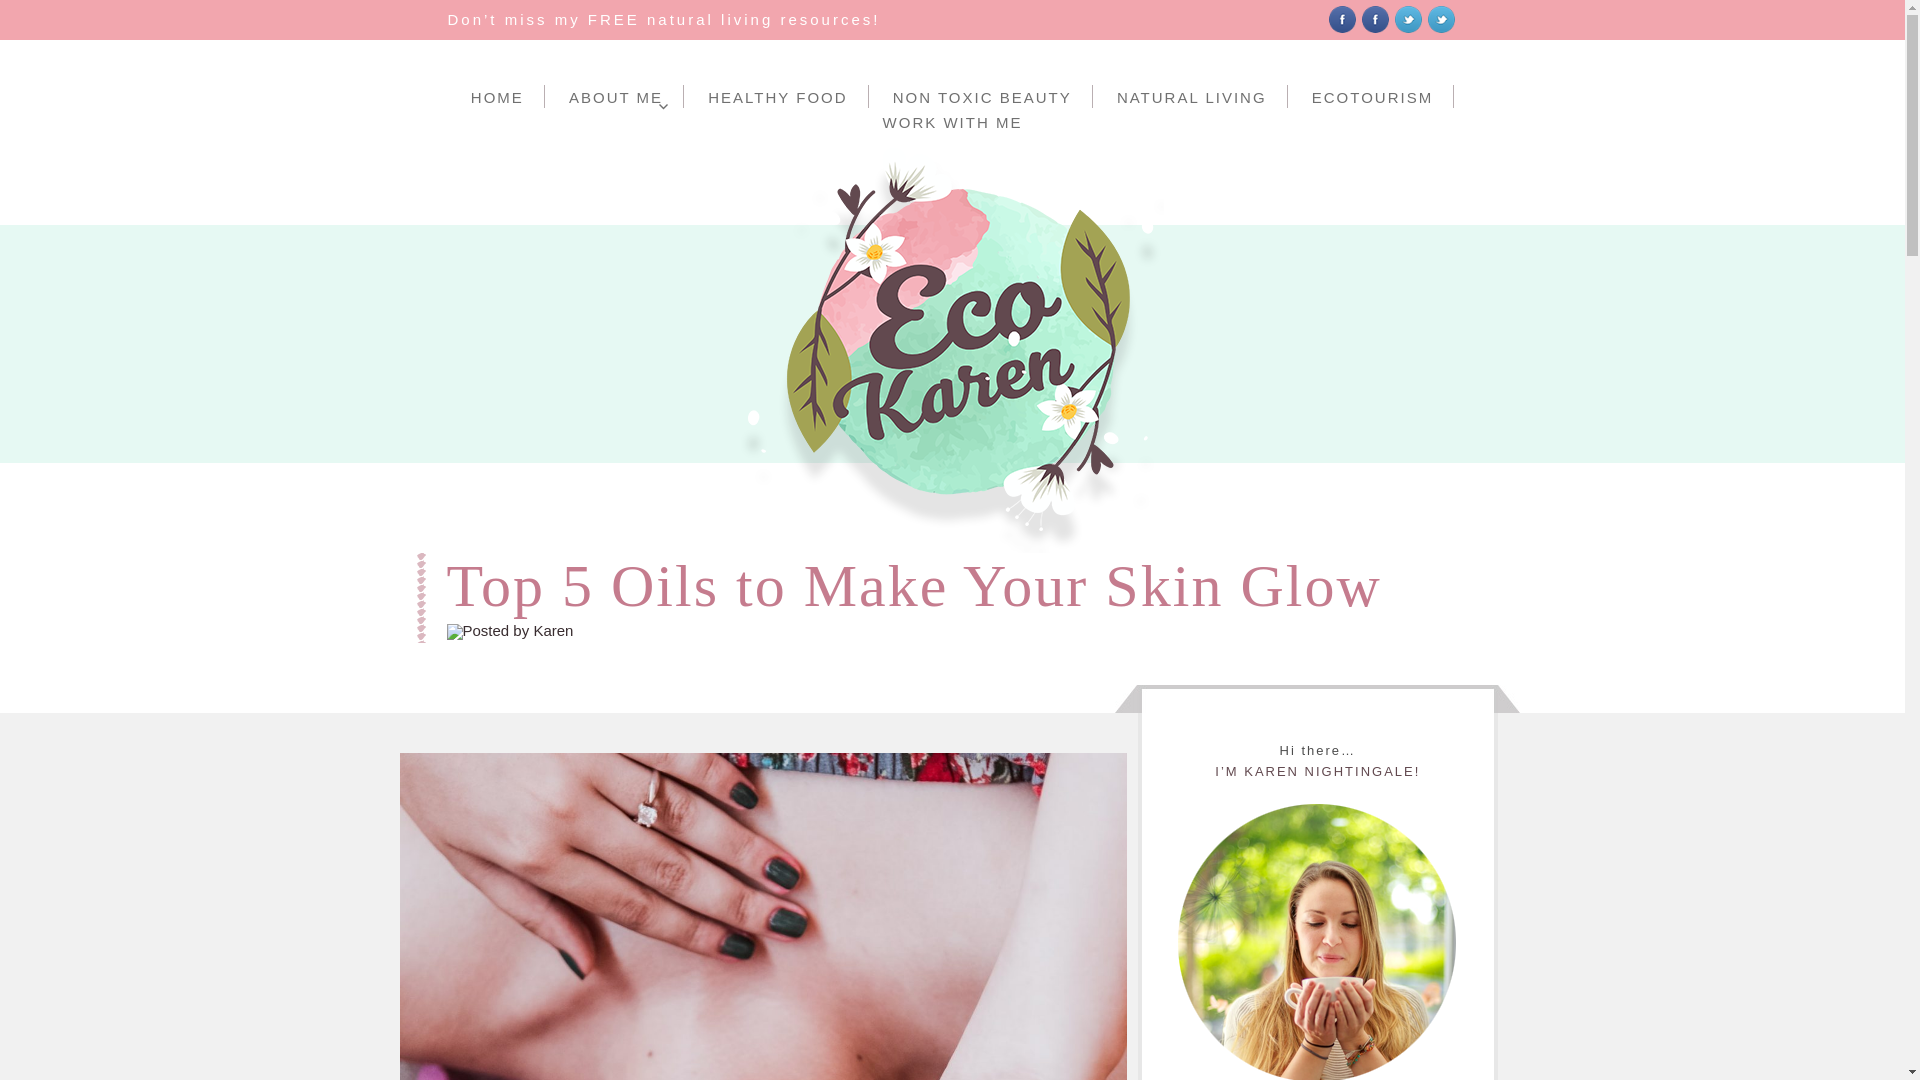 This screenshot has width=1920, height=1080. What do you see at coordinates (498, 96) in the screenshot?
I see `HOME` at bounding box center [498, 96].